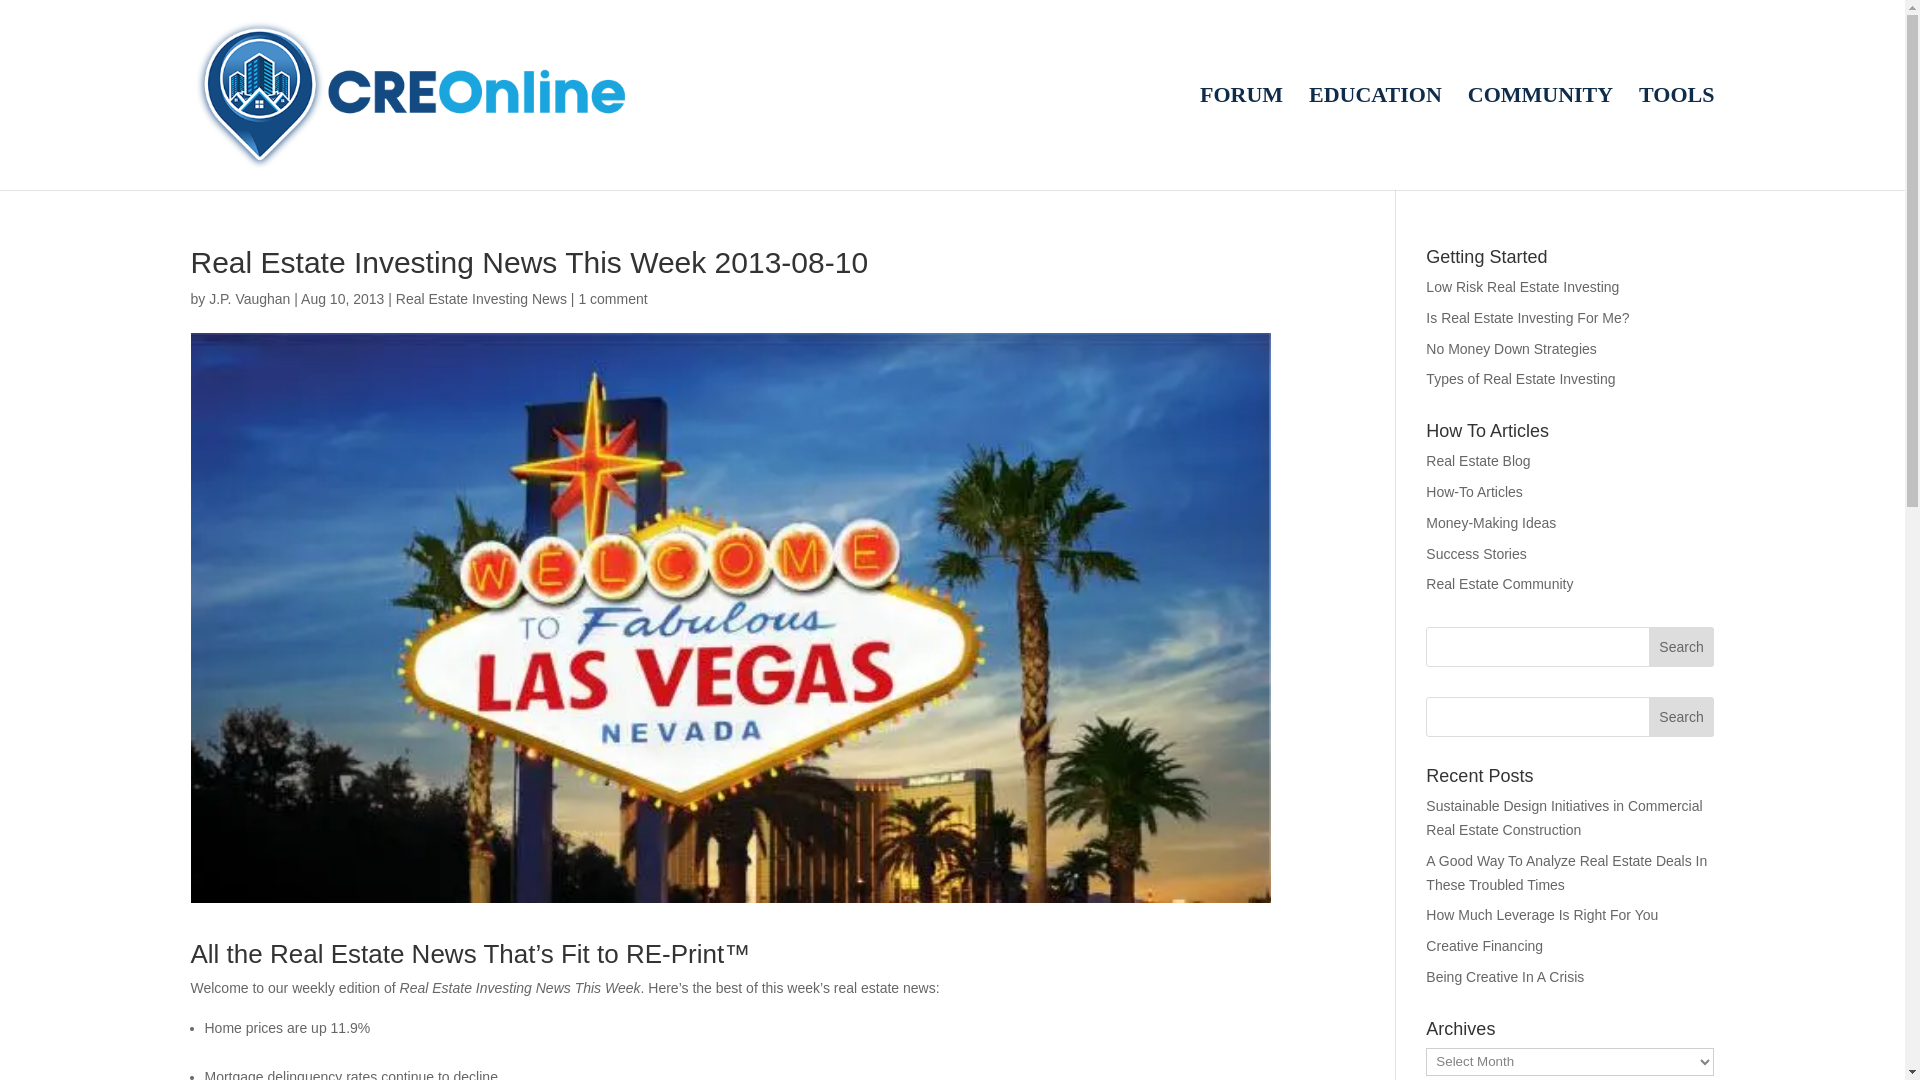 The width and height of the screenshot is (1920, 1080). I want to click on Types of Real Estate Investing, so click(1520, 378).